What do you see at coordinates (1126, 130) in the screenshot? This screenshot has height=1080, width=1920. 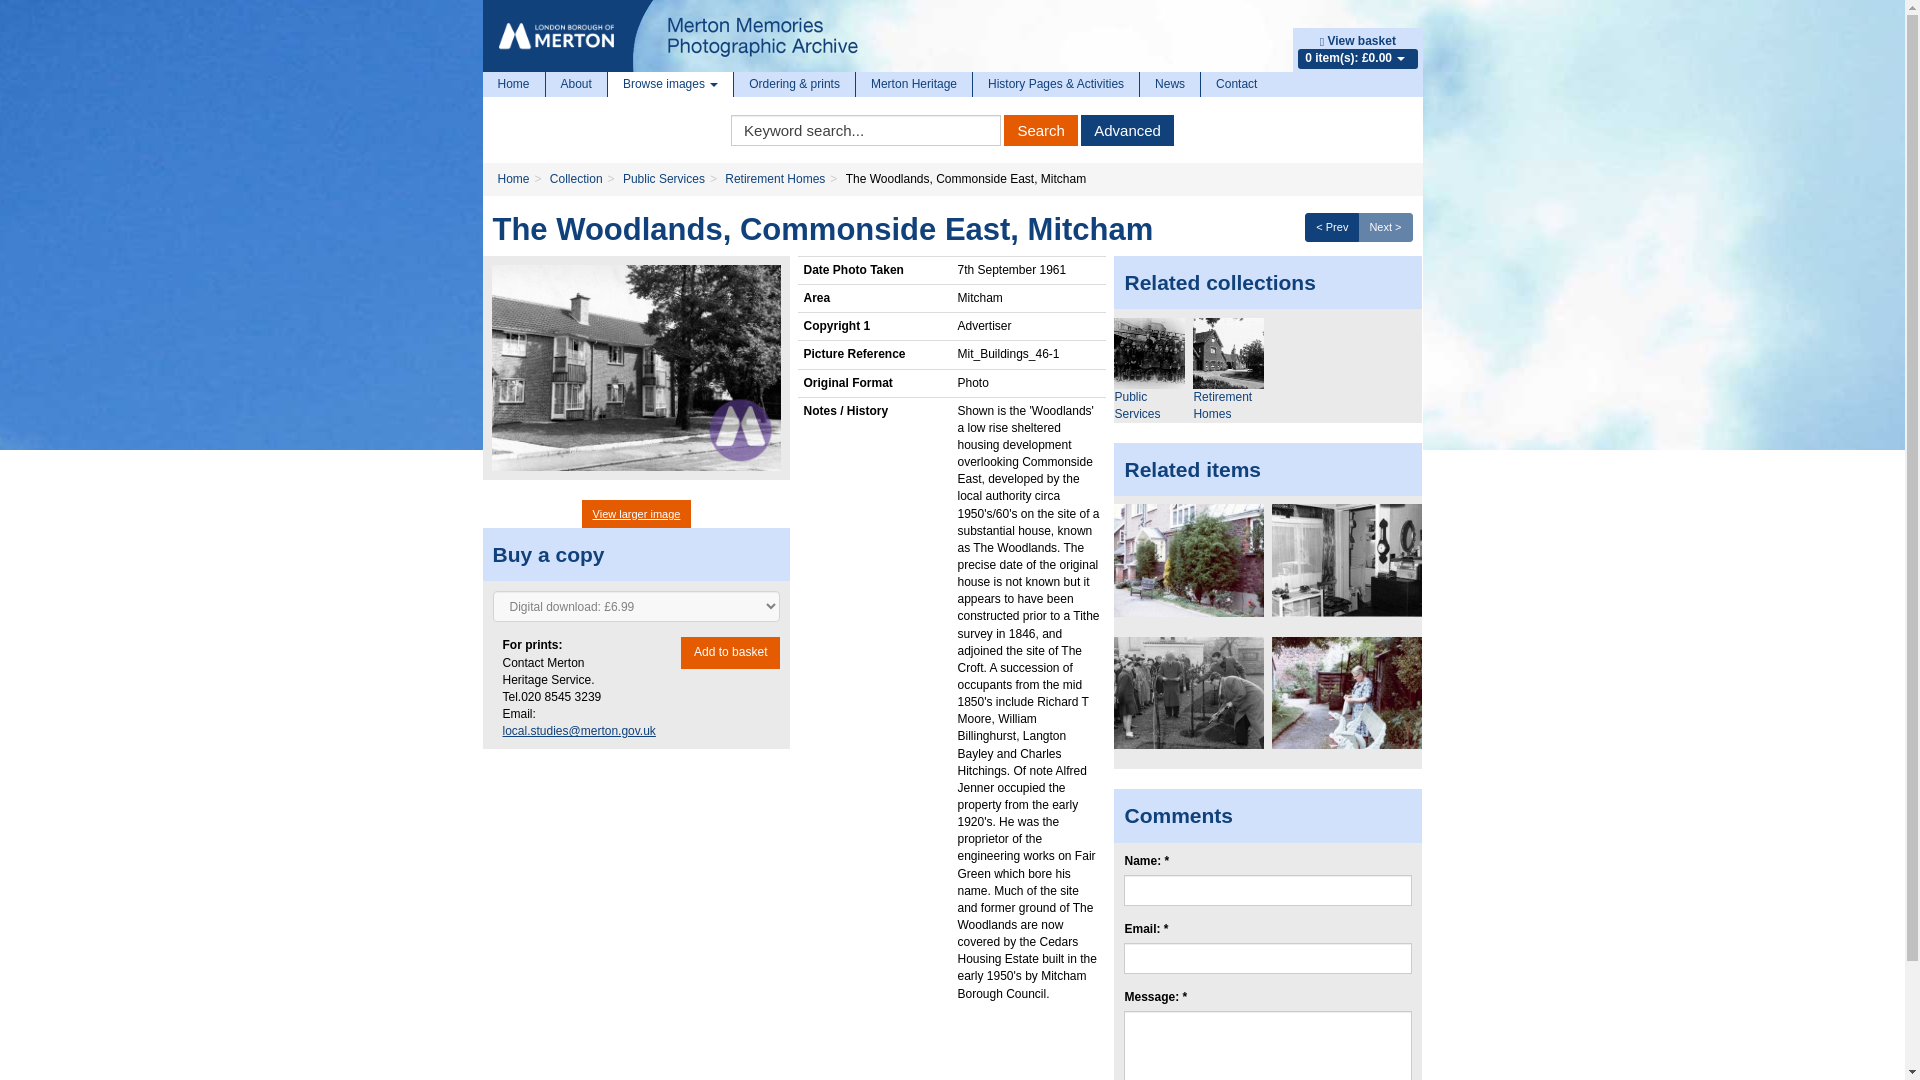 I see `Advanced` at bounding box center [1126, 130].